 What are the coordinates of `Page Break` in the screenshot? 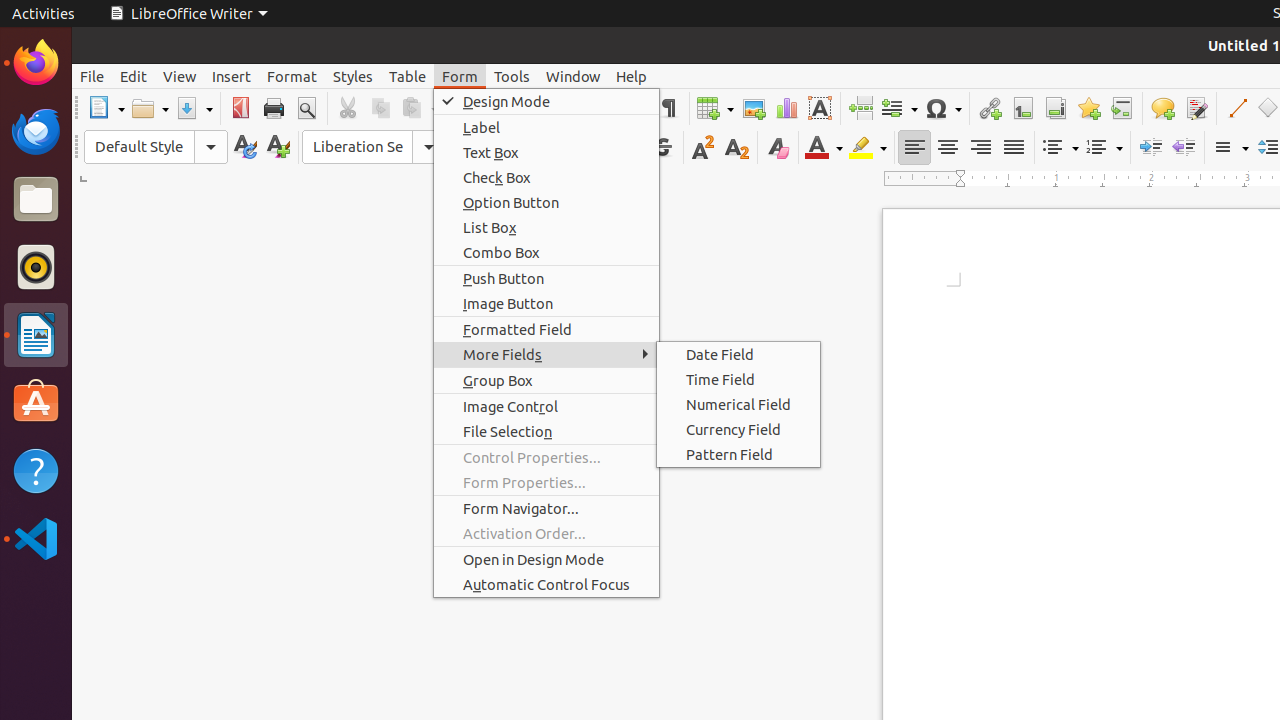 It's located at (860, 108).